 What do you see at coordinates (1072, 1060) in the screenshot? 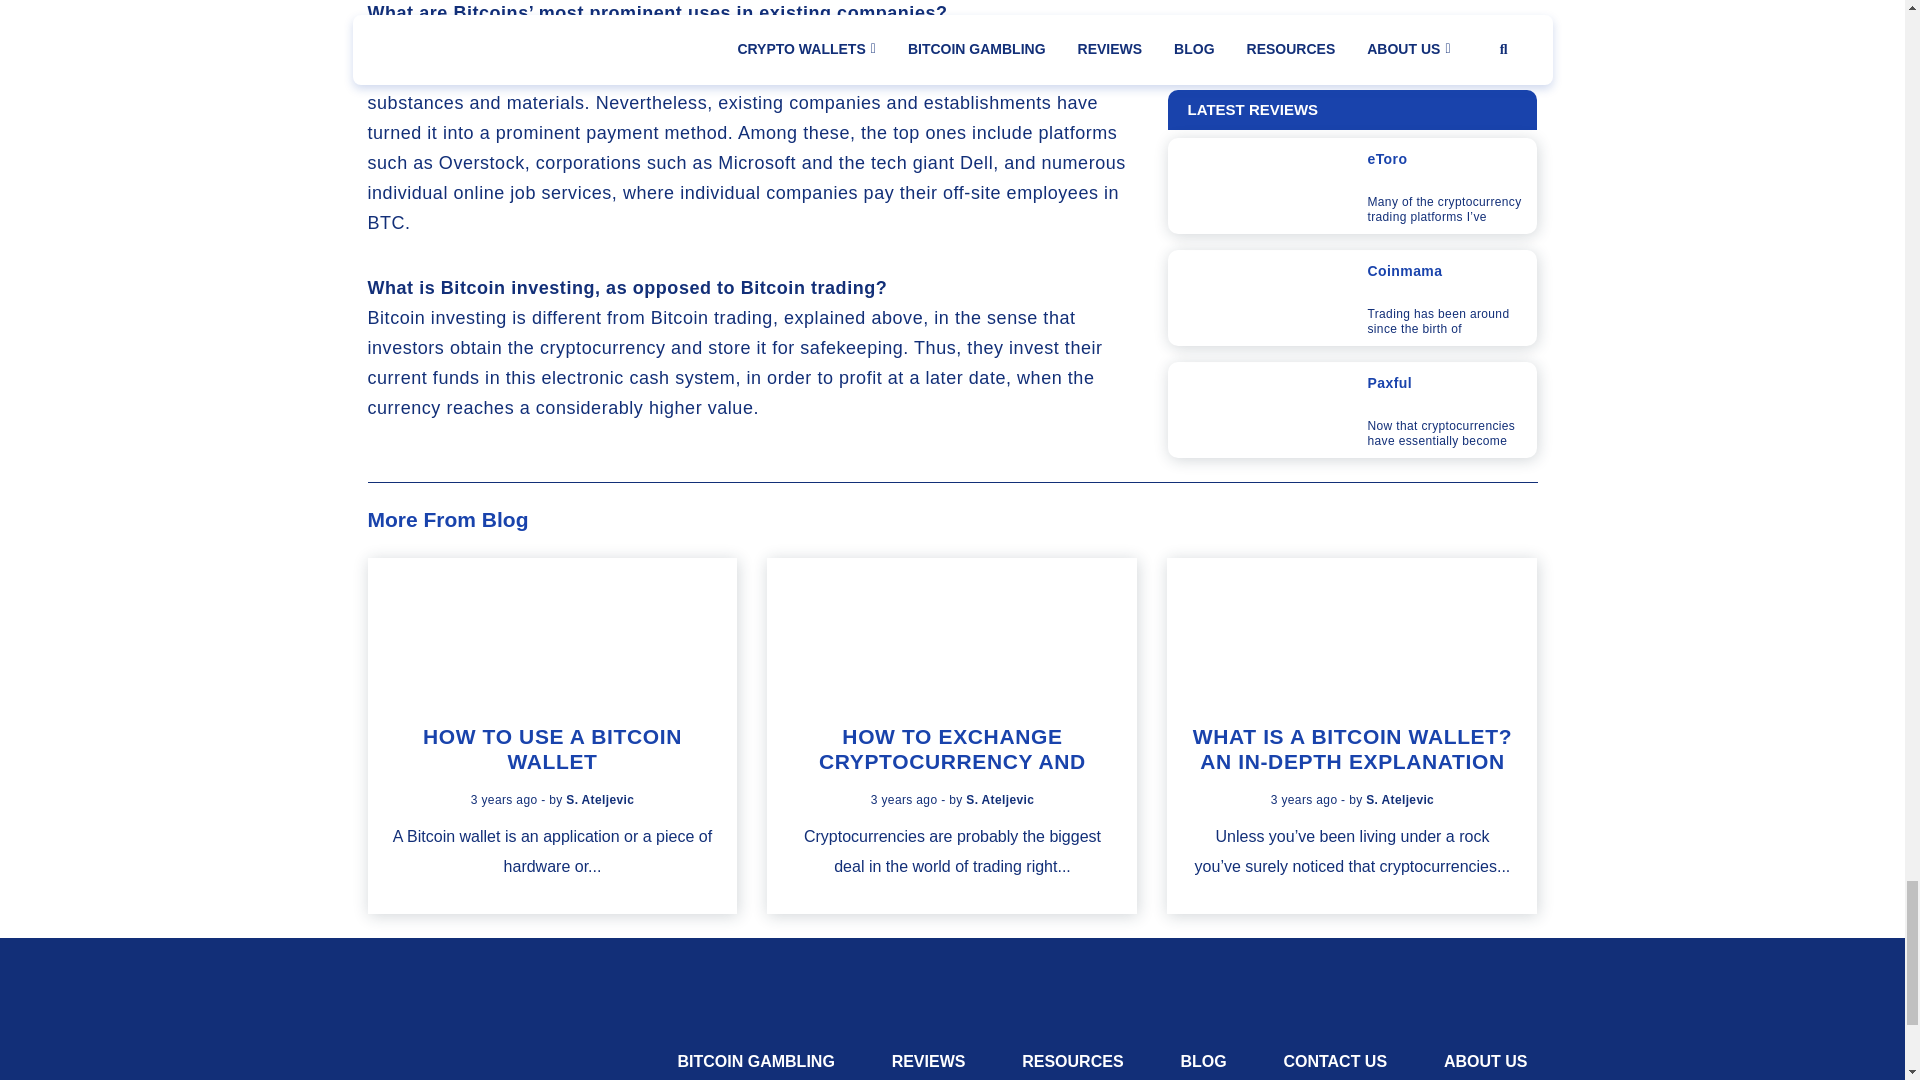
I see `RESOURCES` at bounding box center [1072, 1060].